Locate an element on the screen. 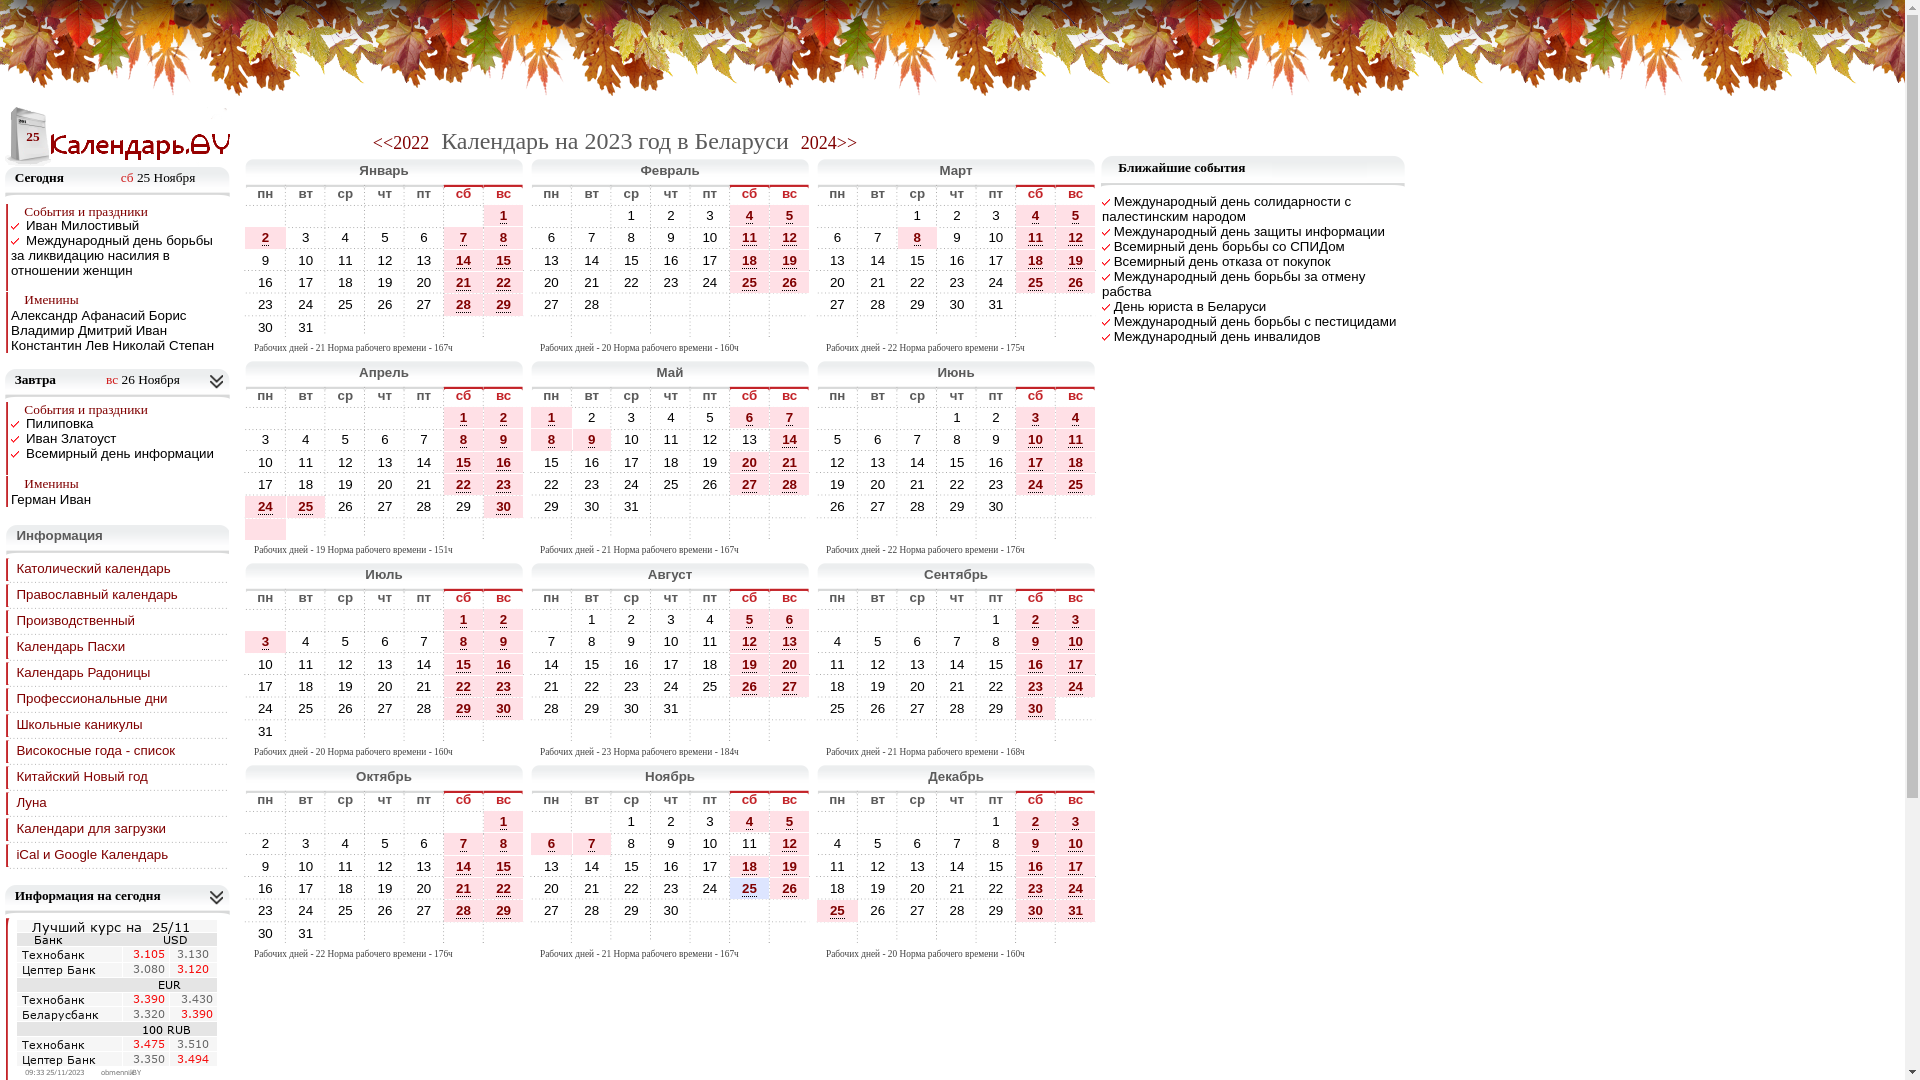 Image resolution: width=1920 pixels, height=1080 pixels.   is located at coordinates (504, 328).